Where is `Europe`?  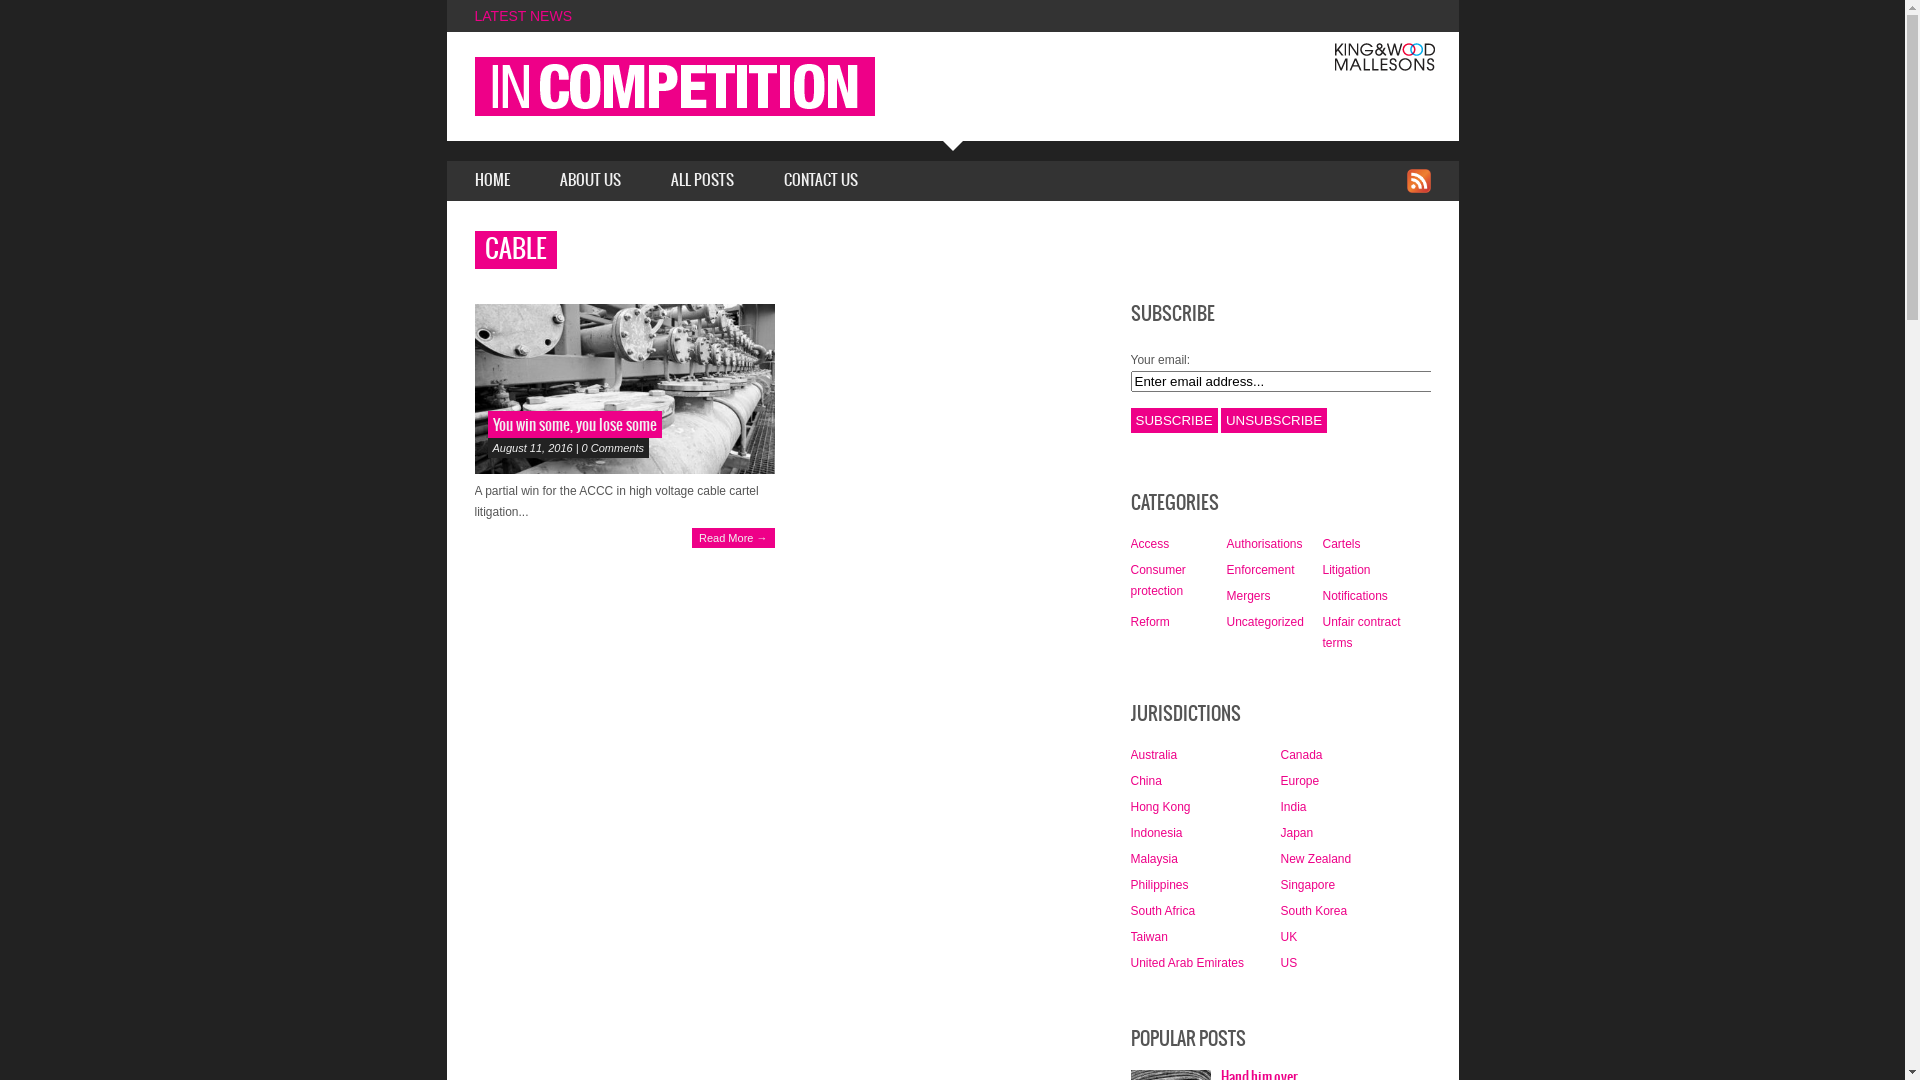 Europe is located at coordinates (1300, 781).